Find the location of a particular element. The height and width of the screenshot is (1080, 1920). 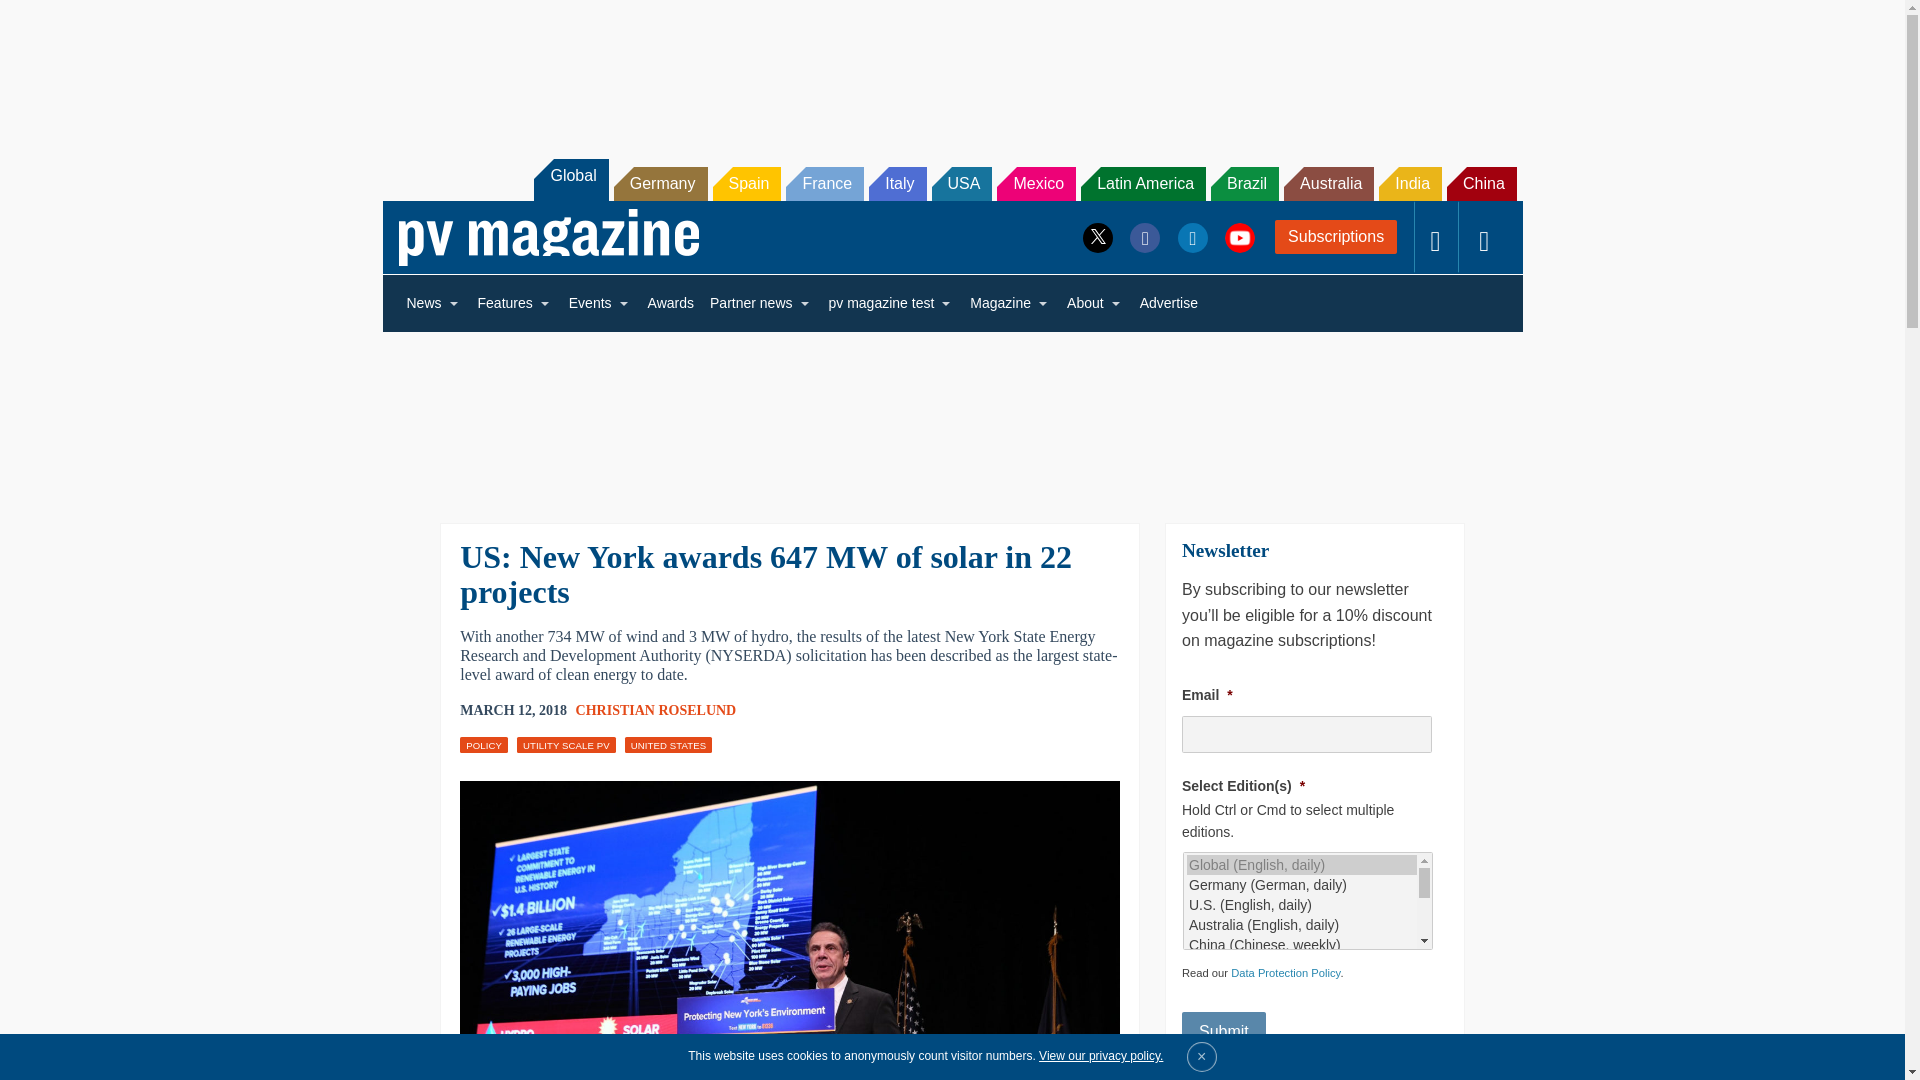

Germany is located at coordinates (661, 184).